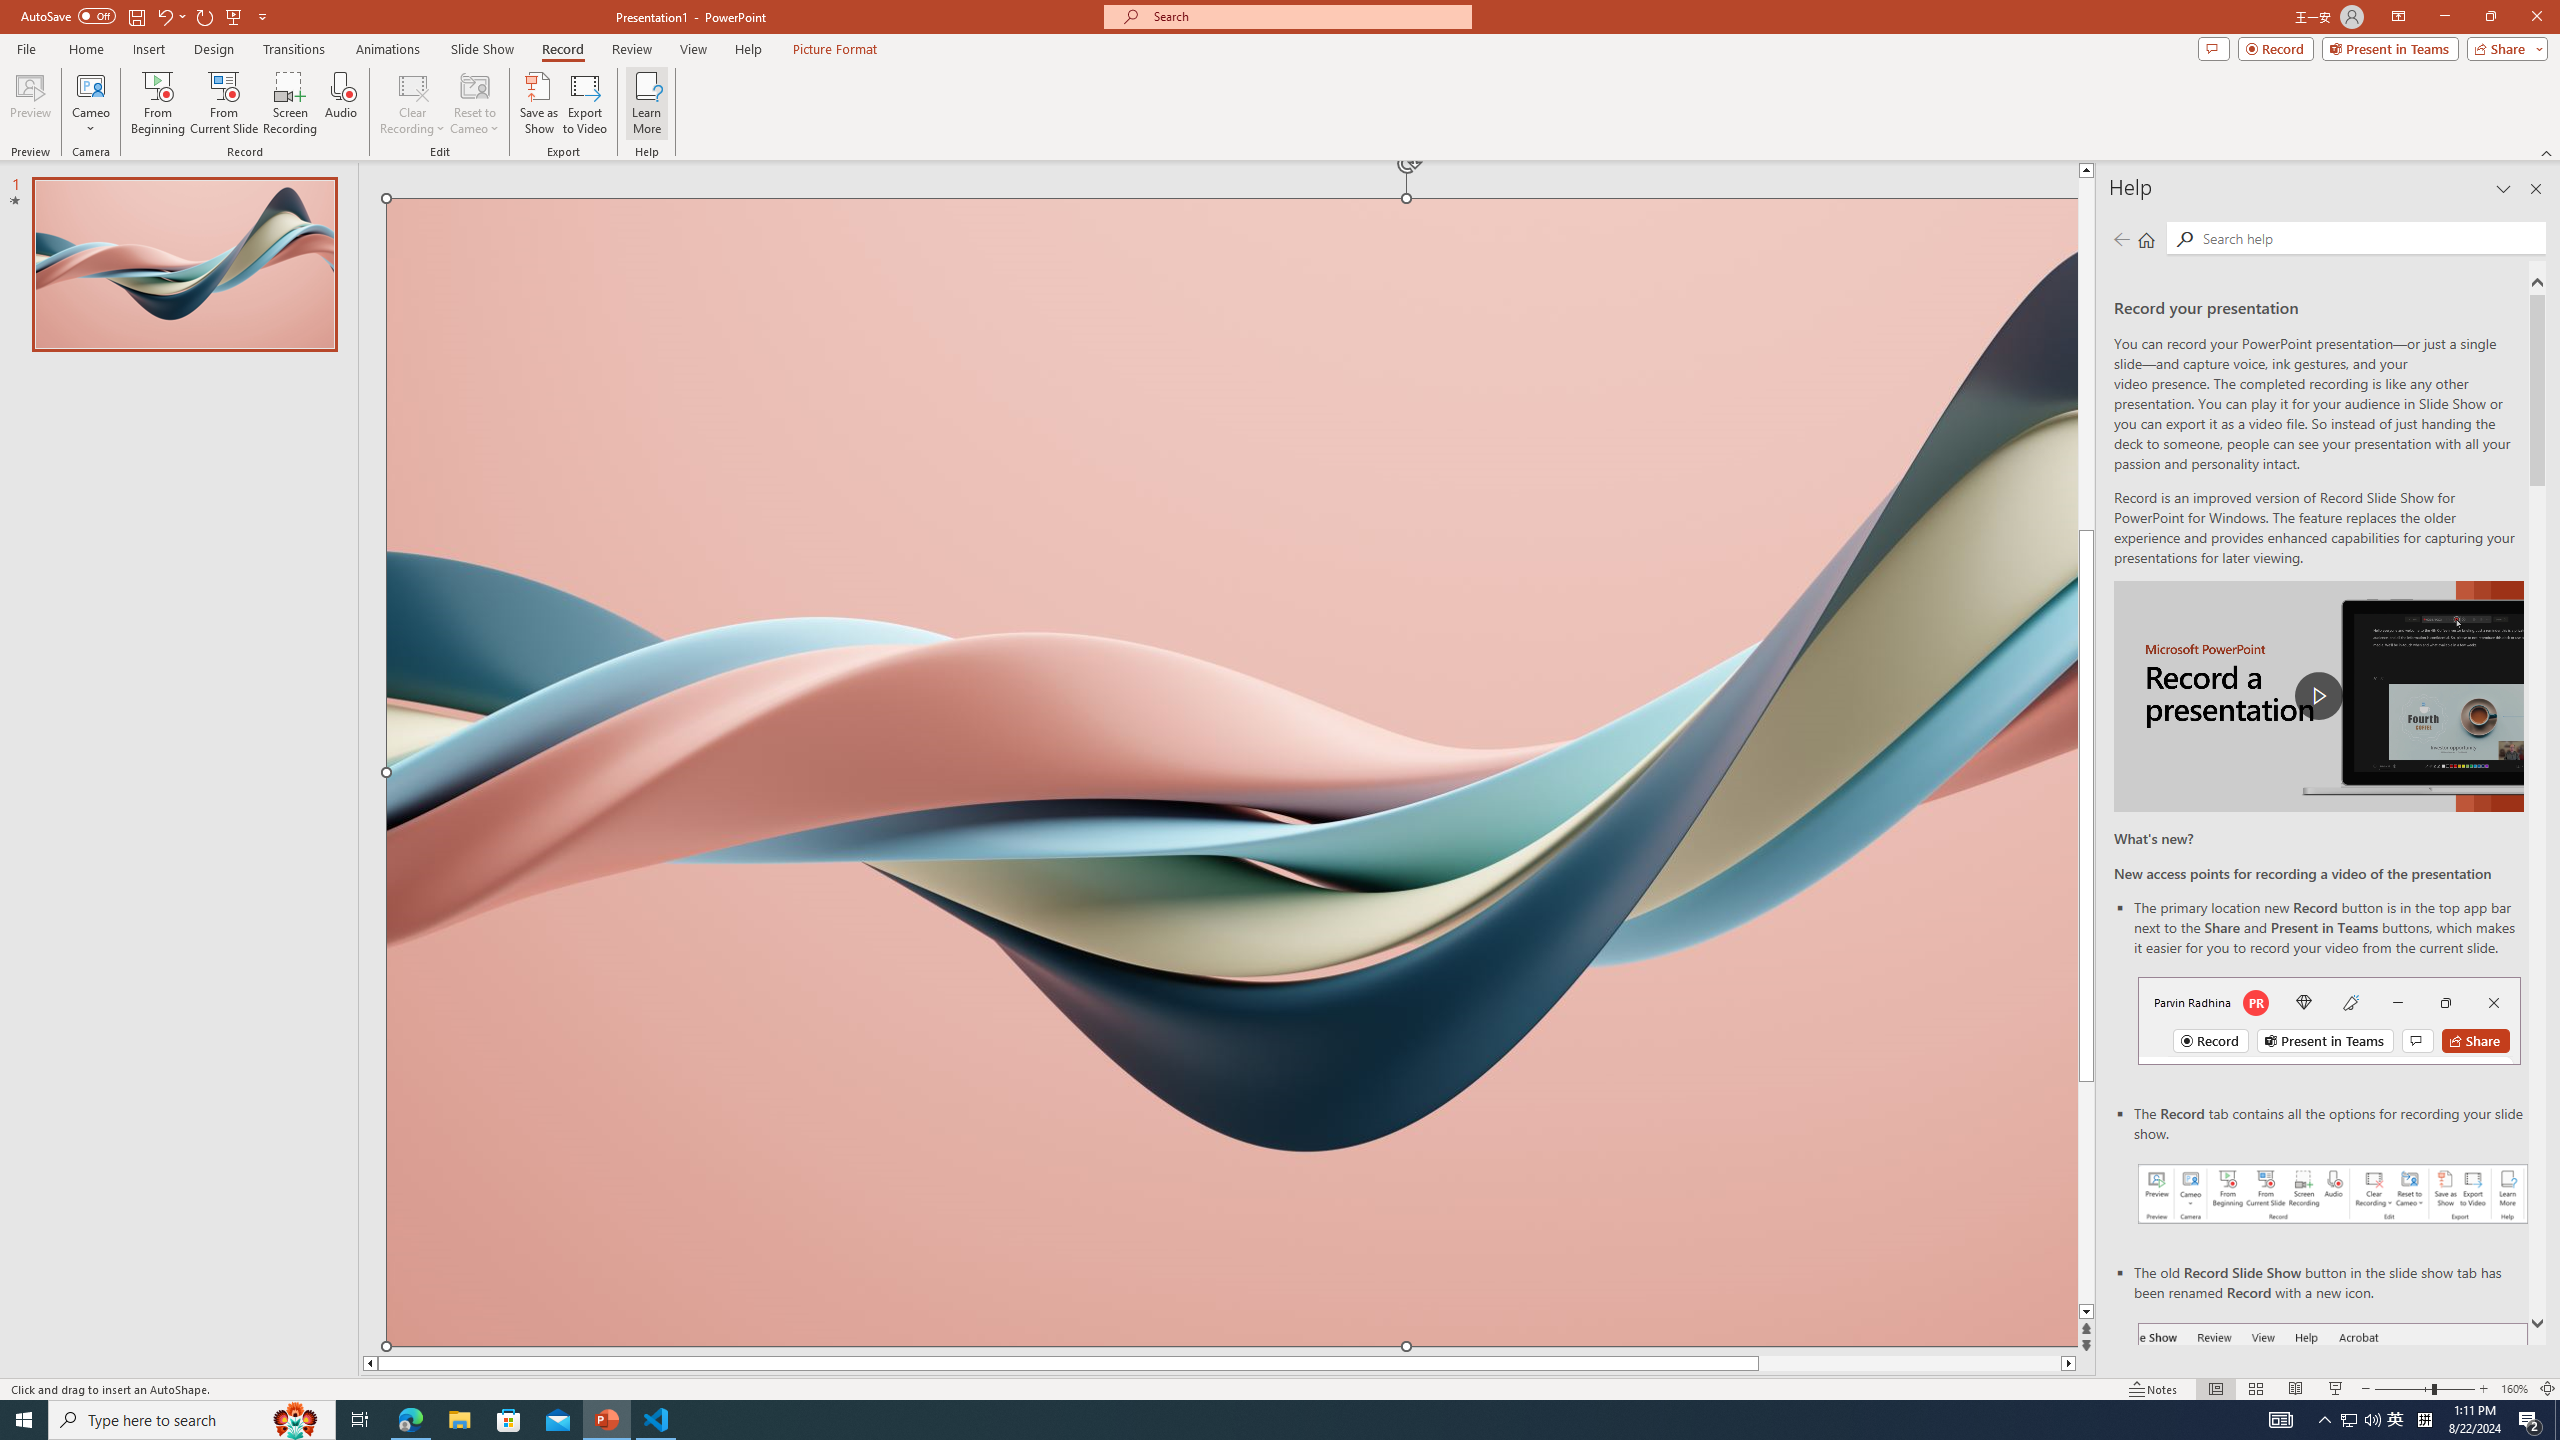 This screenshot has height=1440, width=2560. Describe the element at coordinates (2368, 238) in the screenshot. I see `Search` at that location.